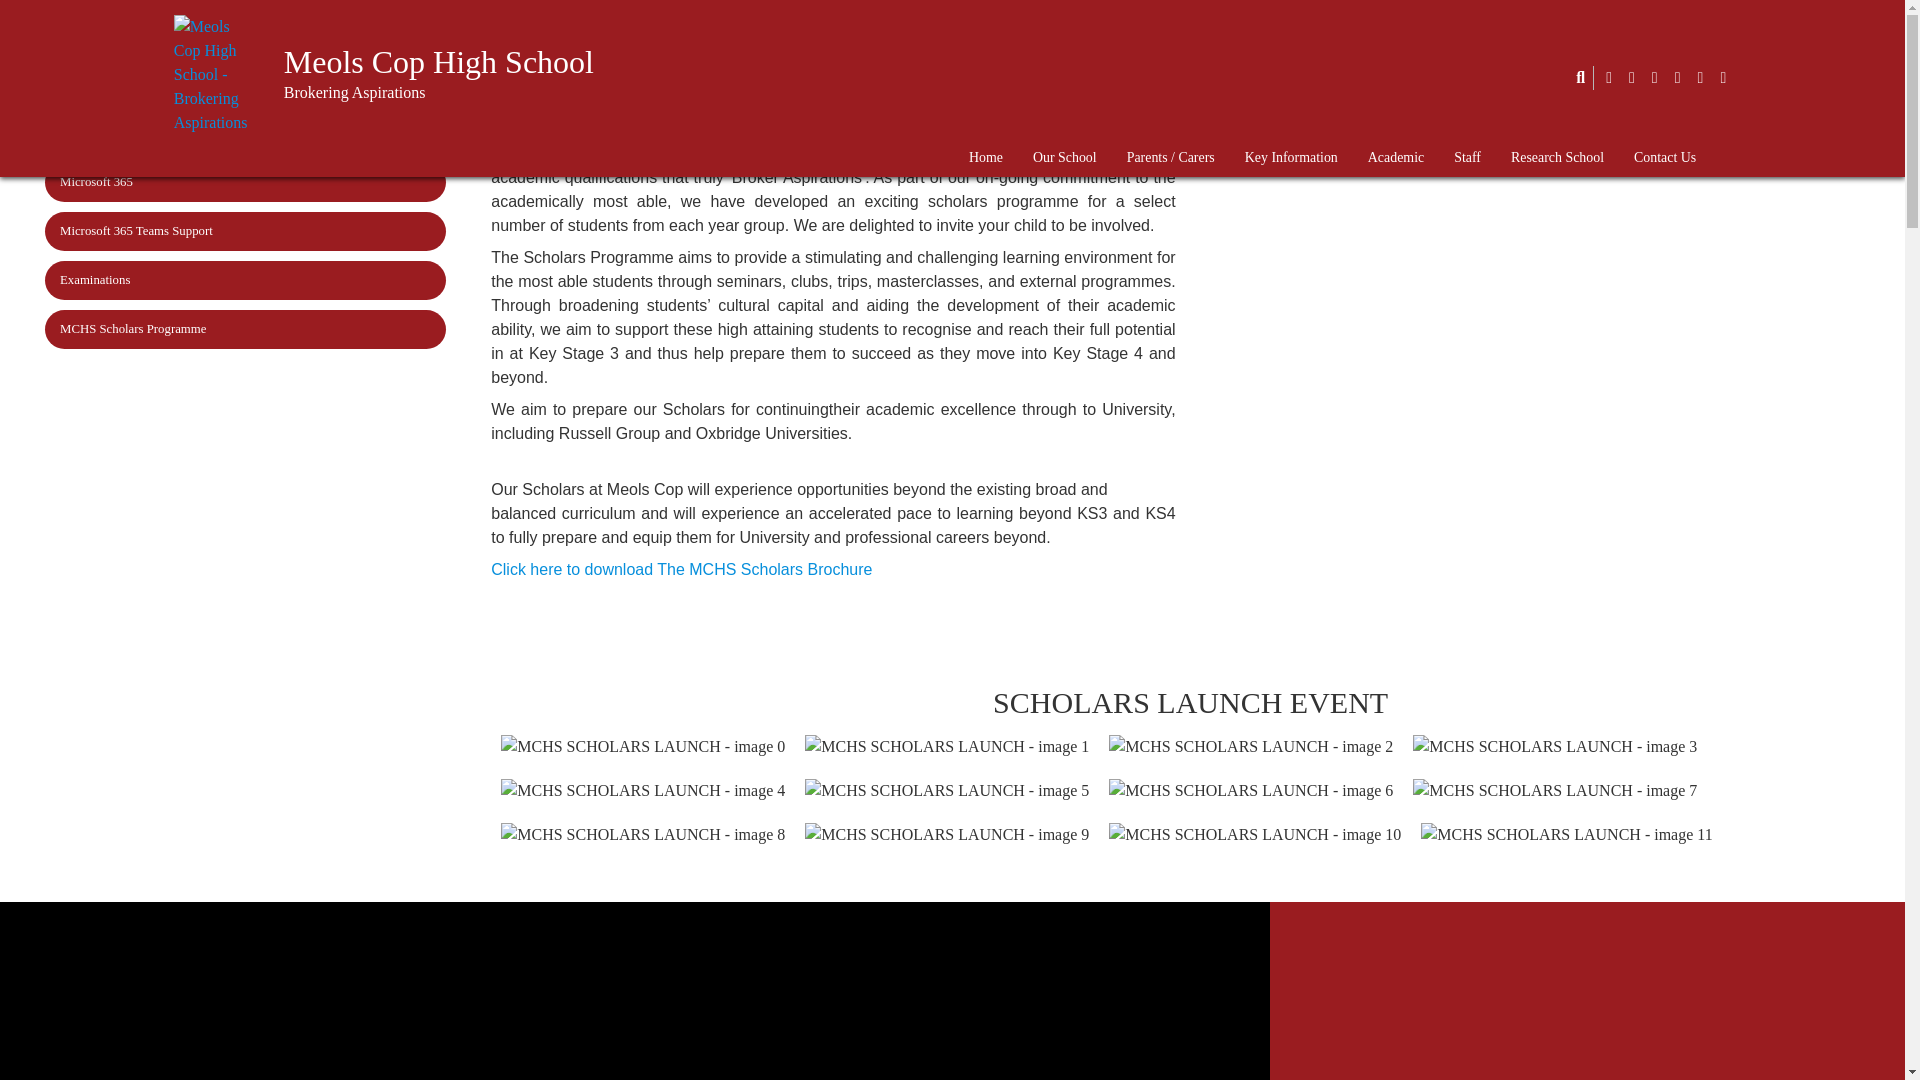 Image resolution: width=1920 pixels, height=1080 pixels. Describe the element at coordinates (1251, 790) in the screenshot. I see `MCHS SCHOLARS LAUNCH - image 61` at that location.